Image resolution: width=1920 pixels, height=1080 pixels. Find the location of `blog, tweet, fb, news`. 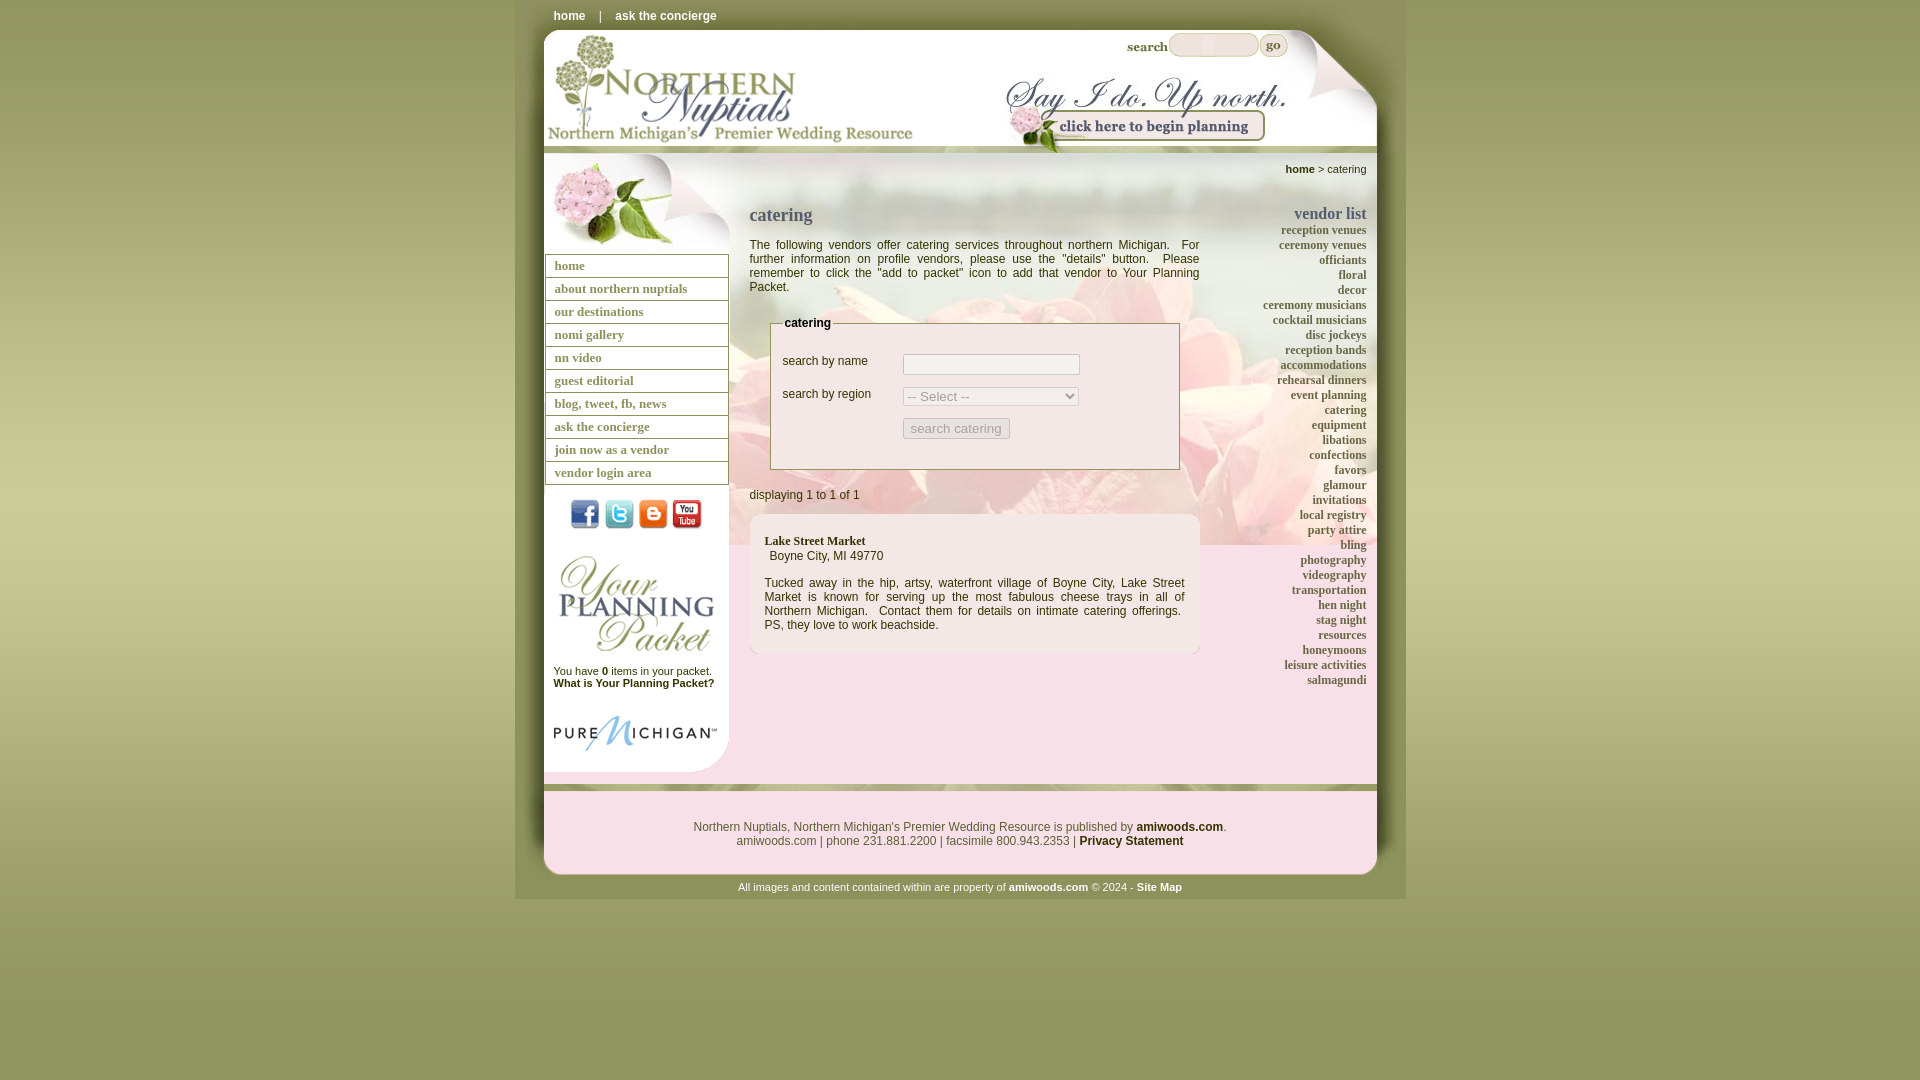

blog, tweet, fb, news is located at coordinates (635, 403).